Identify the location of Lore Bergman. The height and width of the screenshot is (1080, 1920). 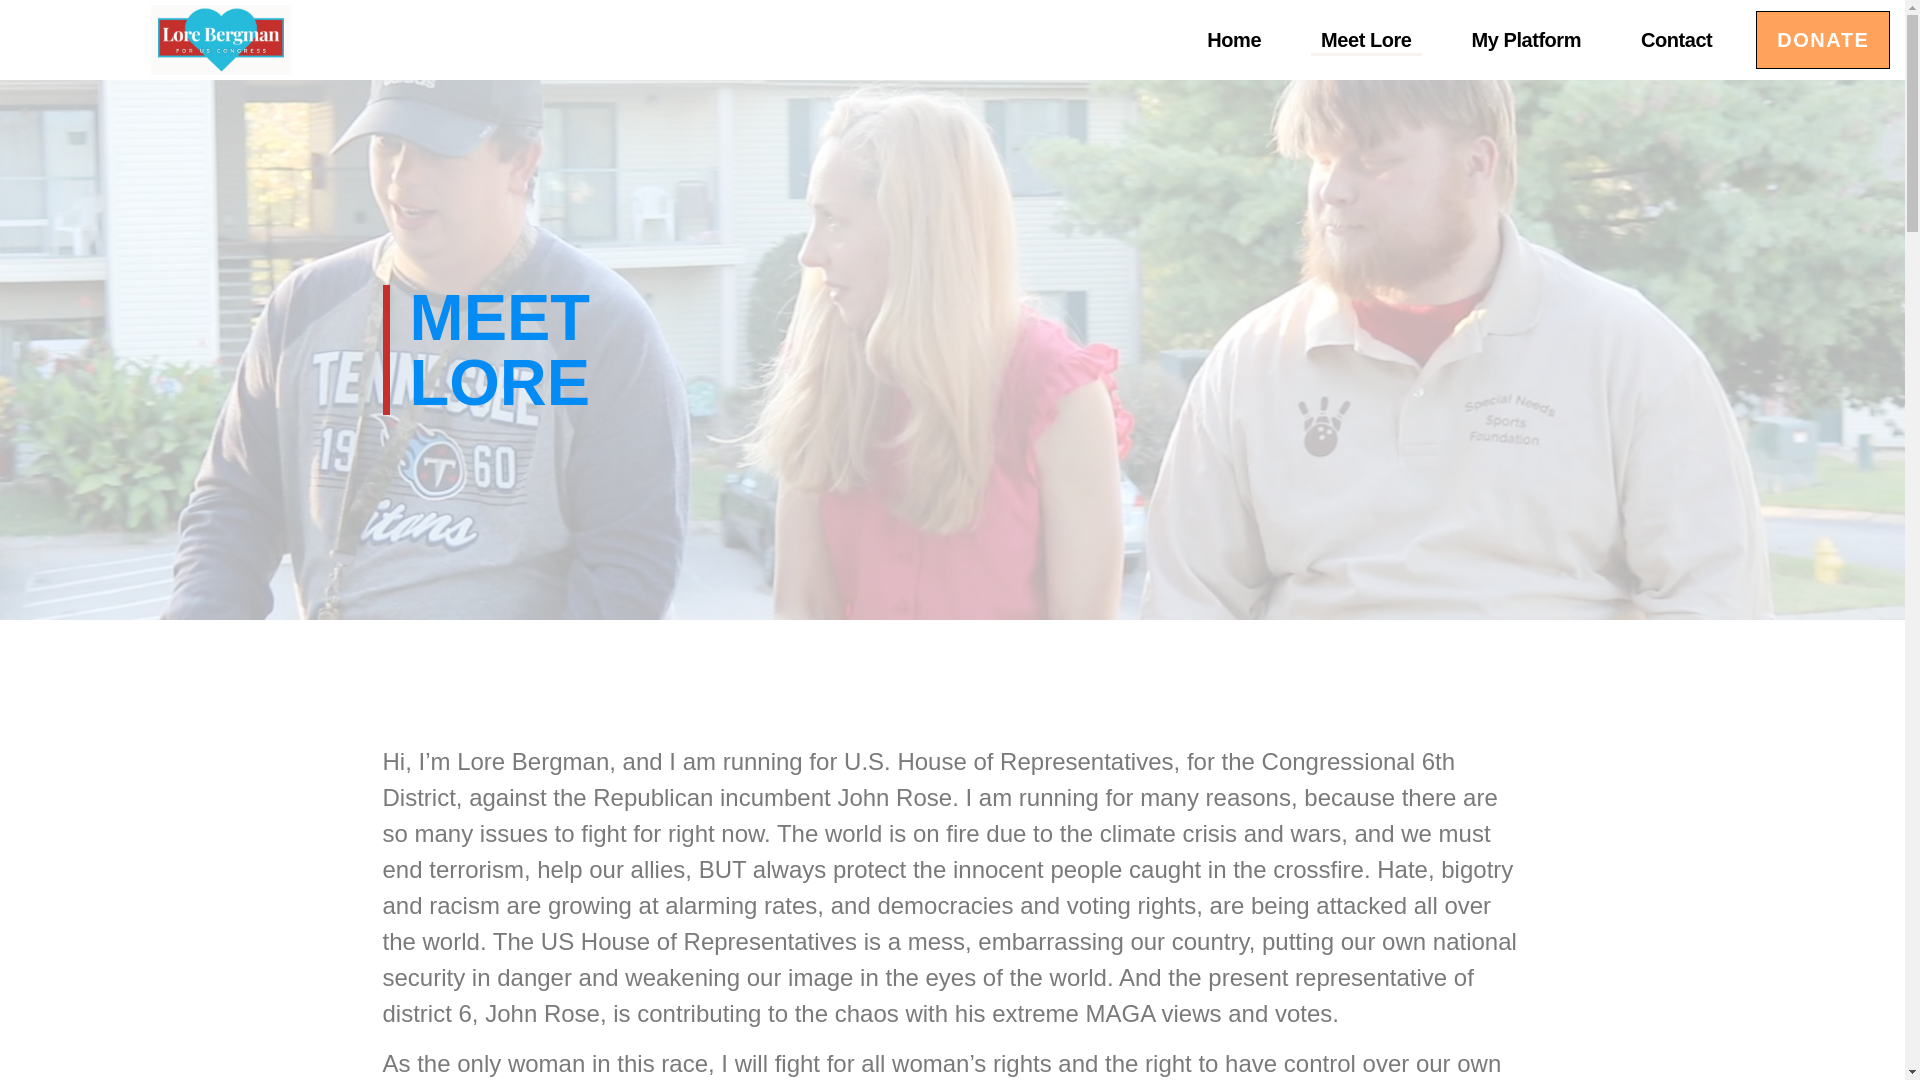
(221, 40).